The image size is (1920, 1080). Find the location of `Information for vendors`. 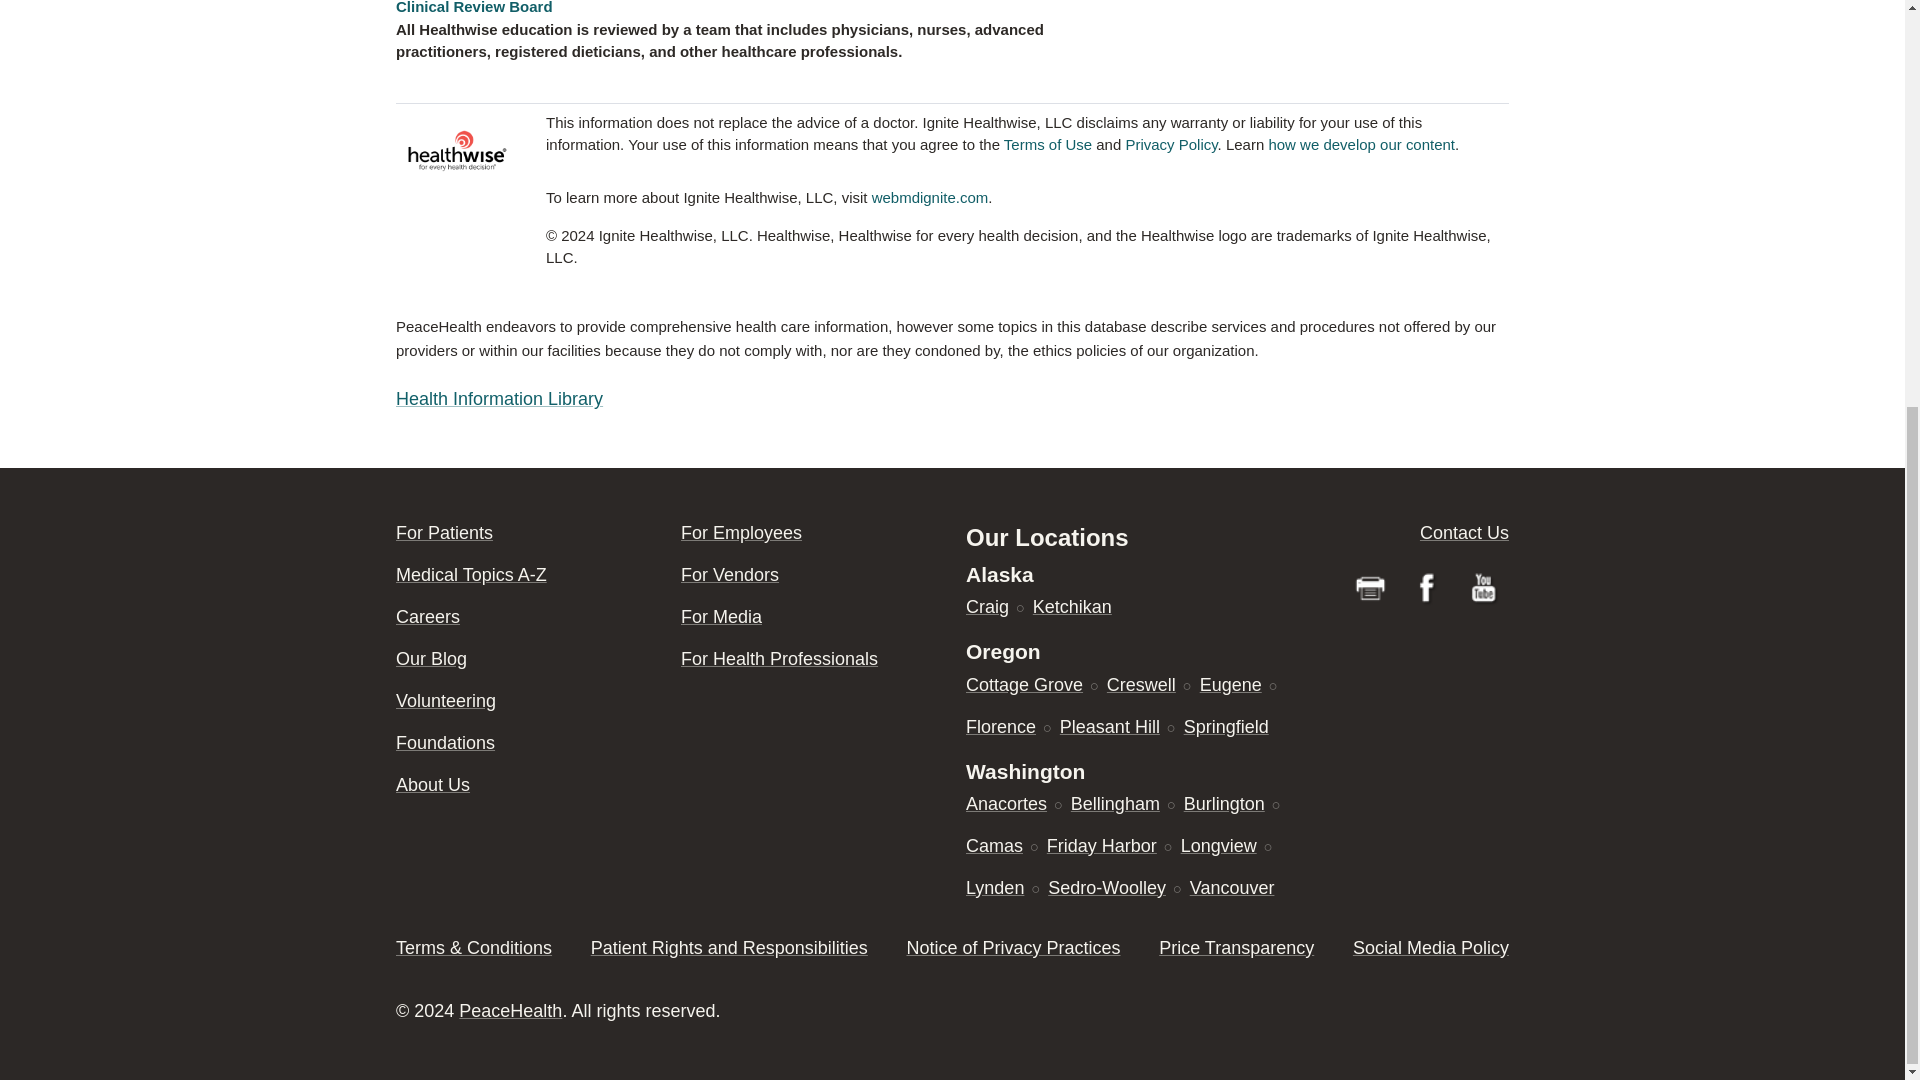

Information for vendors is located at coordinates (730, 574).